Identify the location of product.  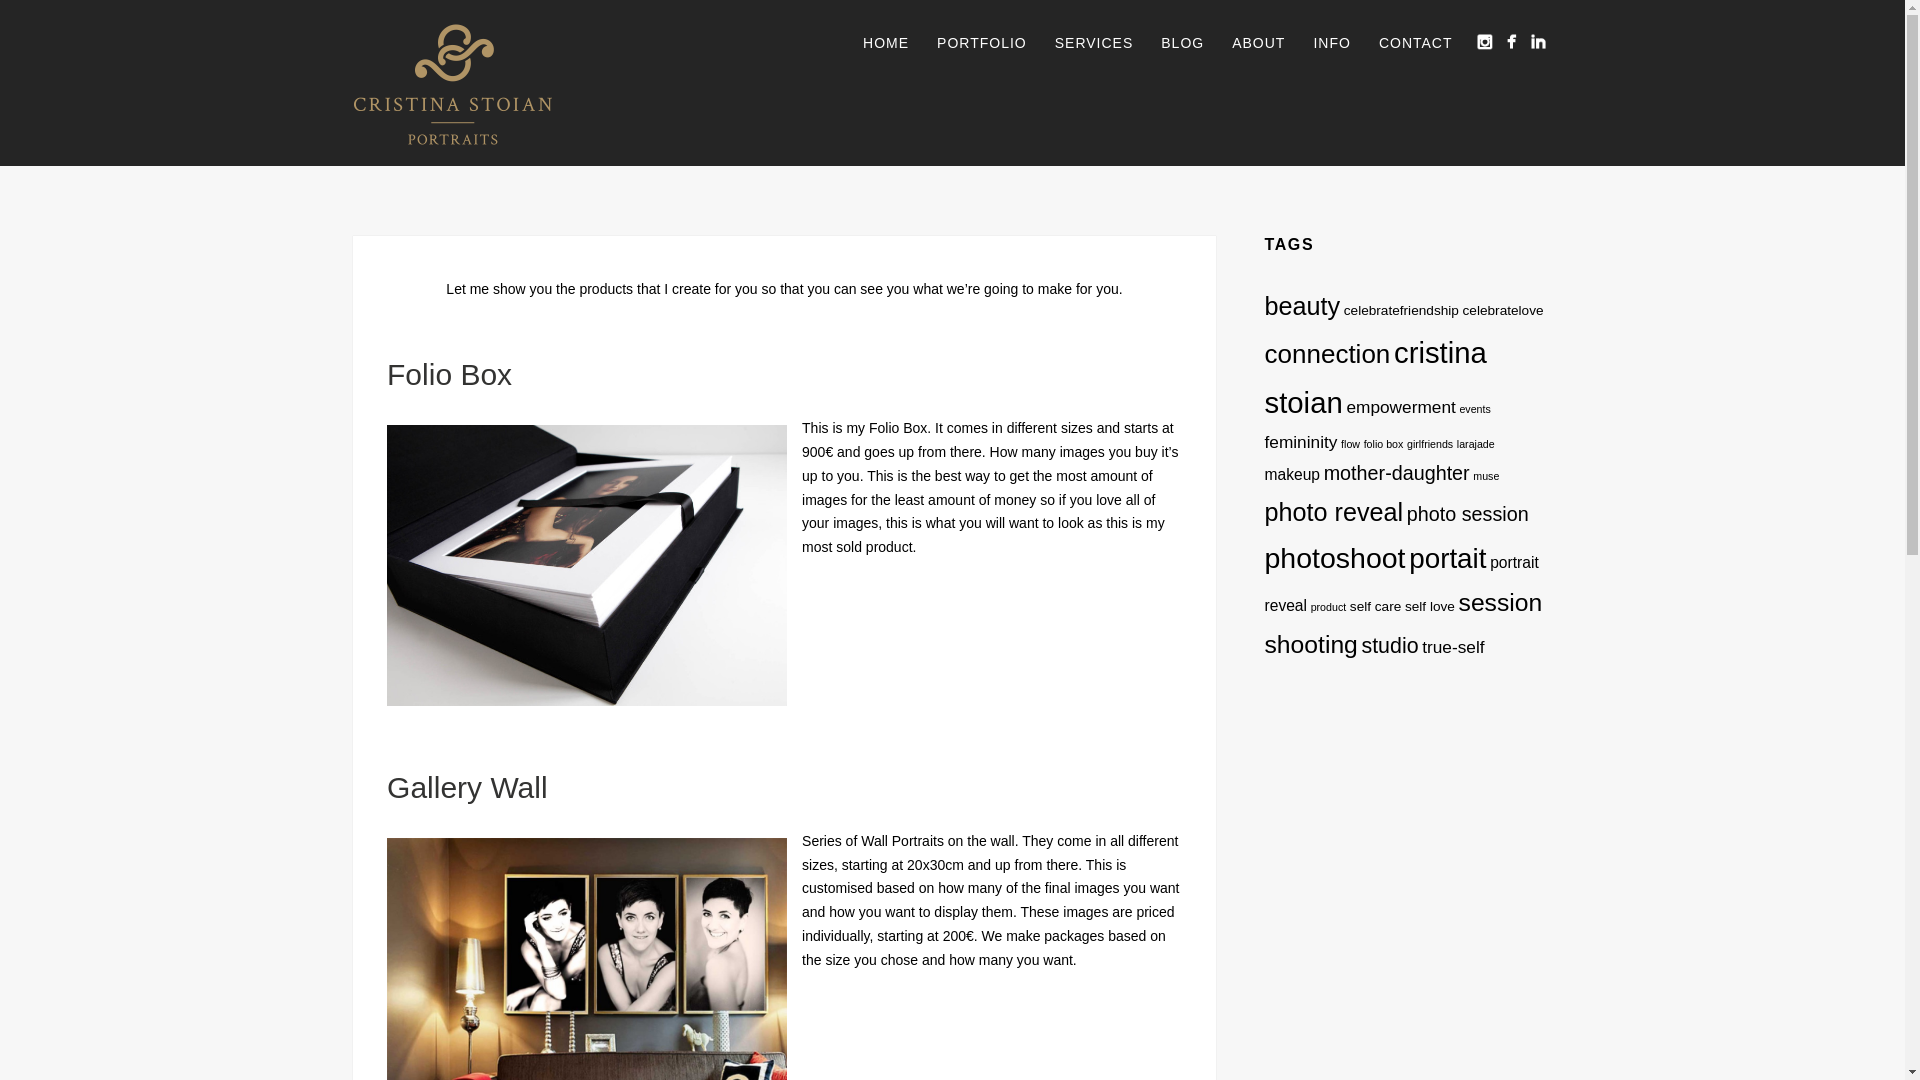
(1329, 606).